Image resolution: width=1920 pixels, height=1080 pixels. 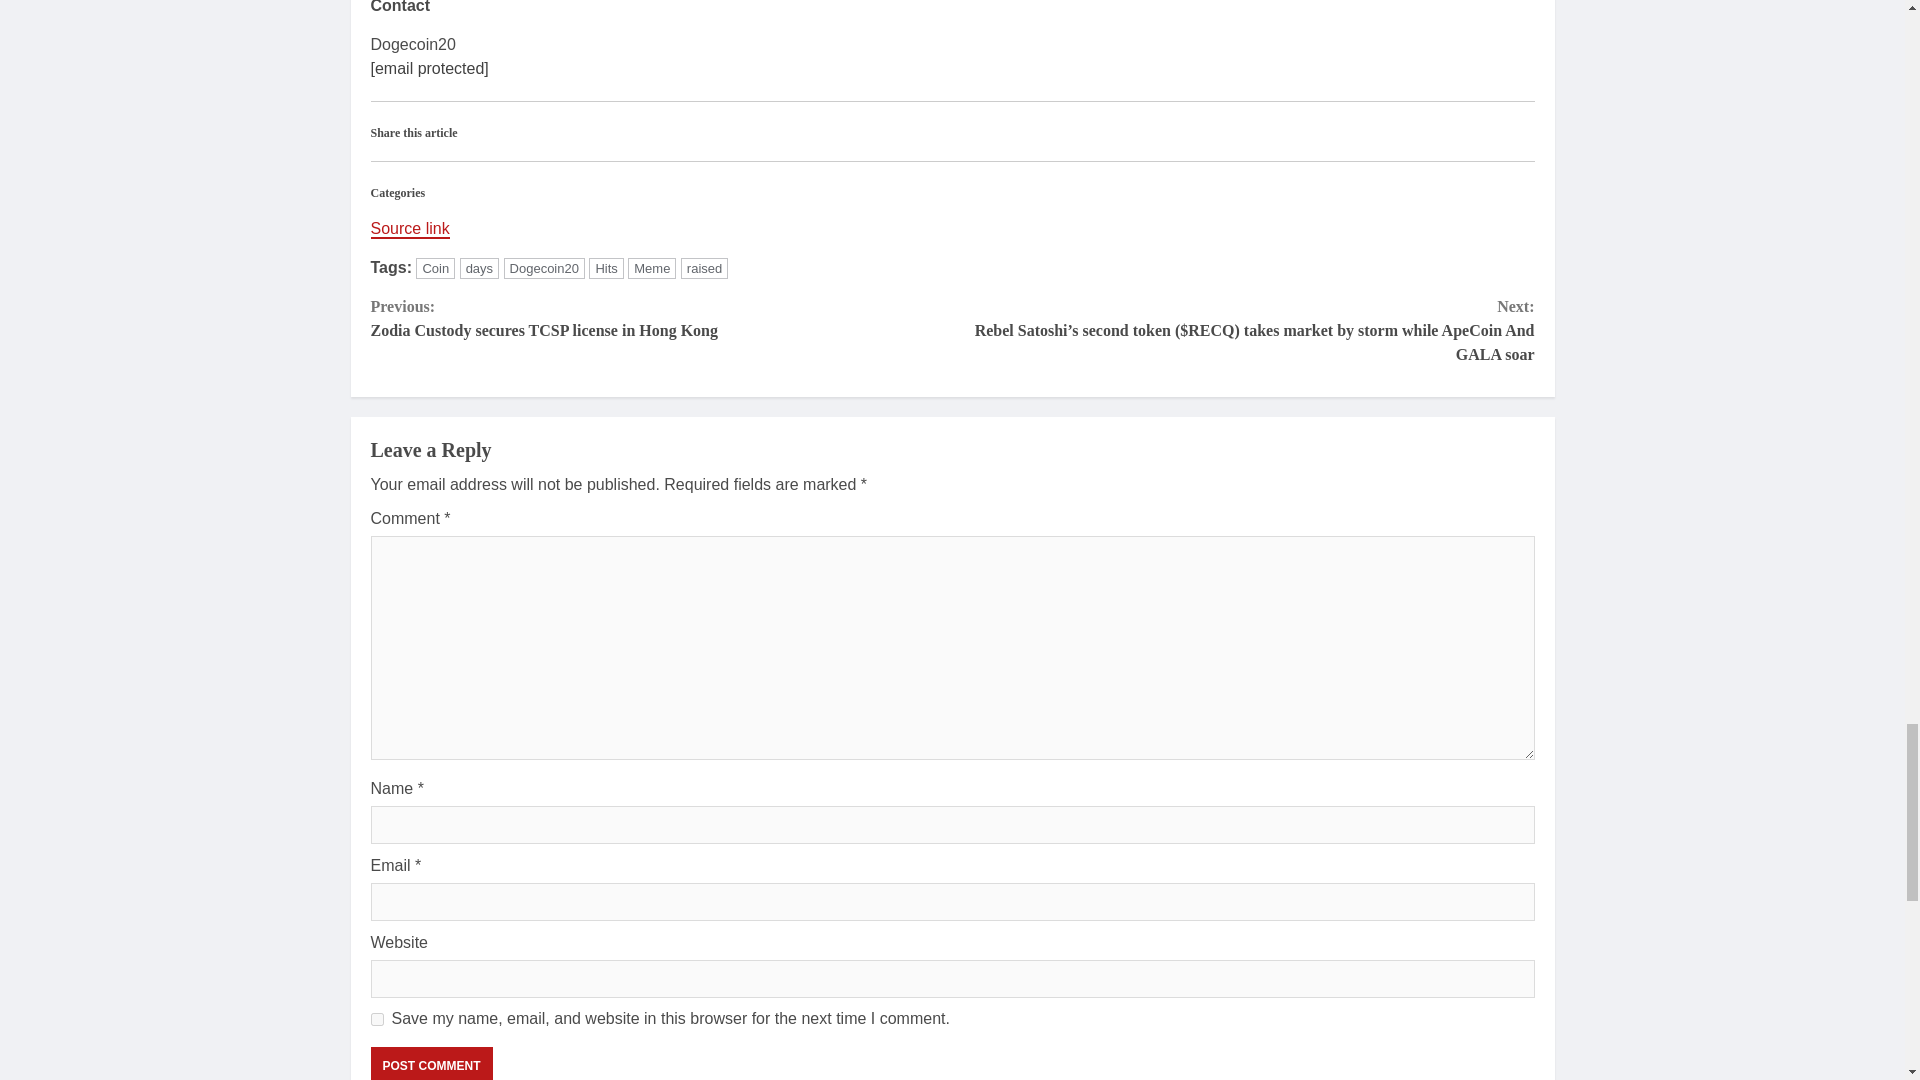 I want to click on Post Comment, so click(x=436, y=268).